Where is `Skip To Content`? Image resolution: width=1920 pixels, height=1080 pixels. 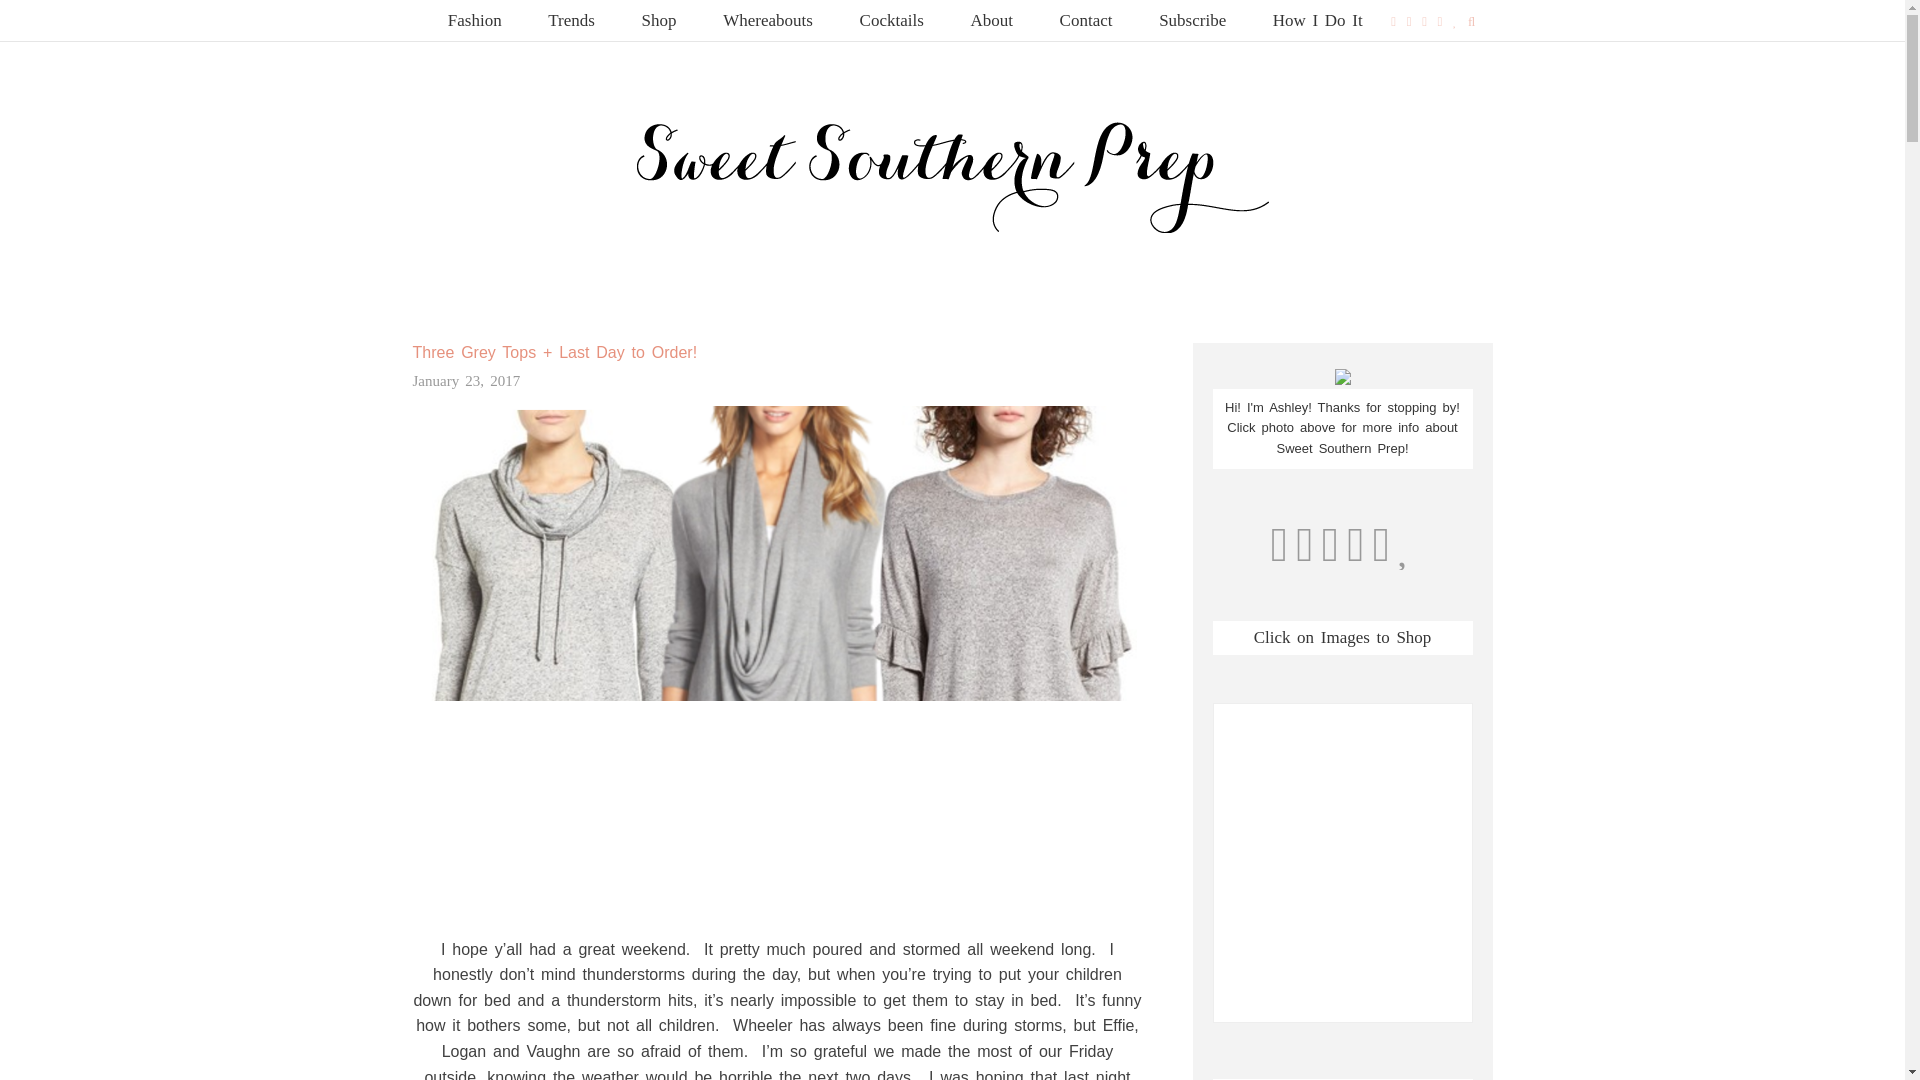
Skip To Content is located at coordinates (421, 11).